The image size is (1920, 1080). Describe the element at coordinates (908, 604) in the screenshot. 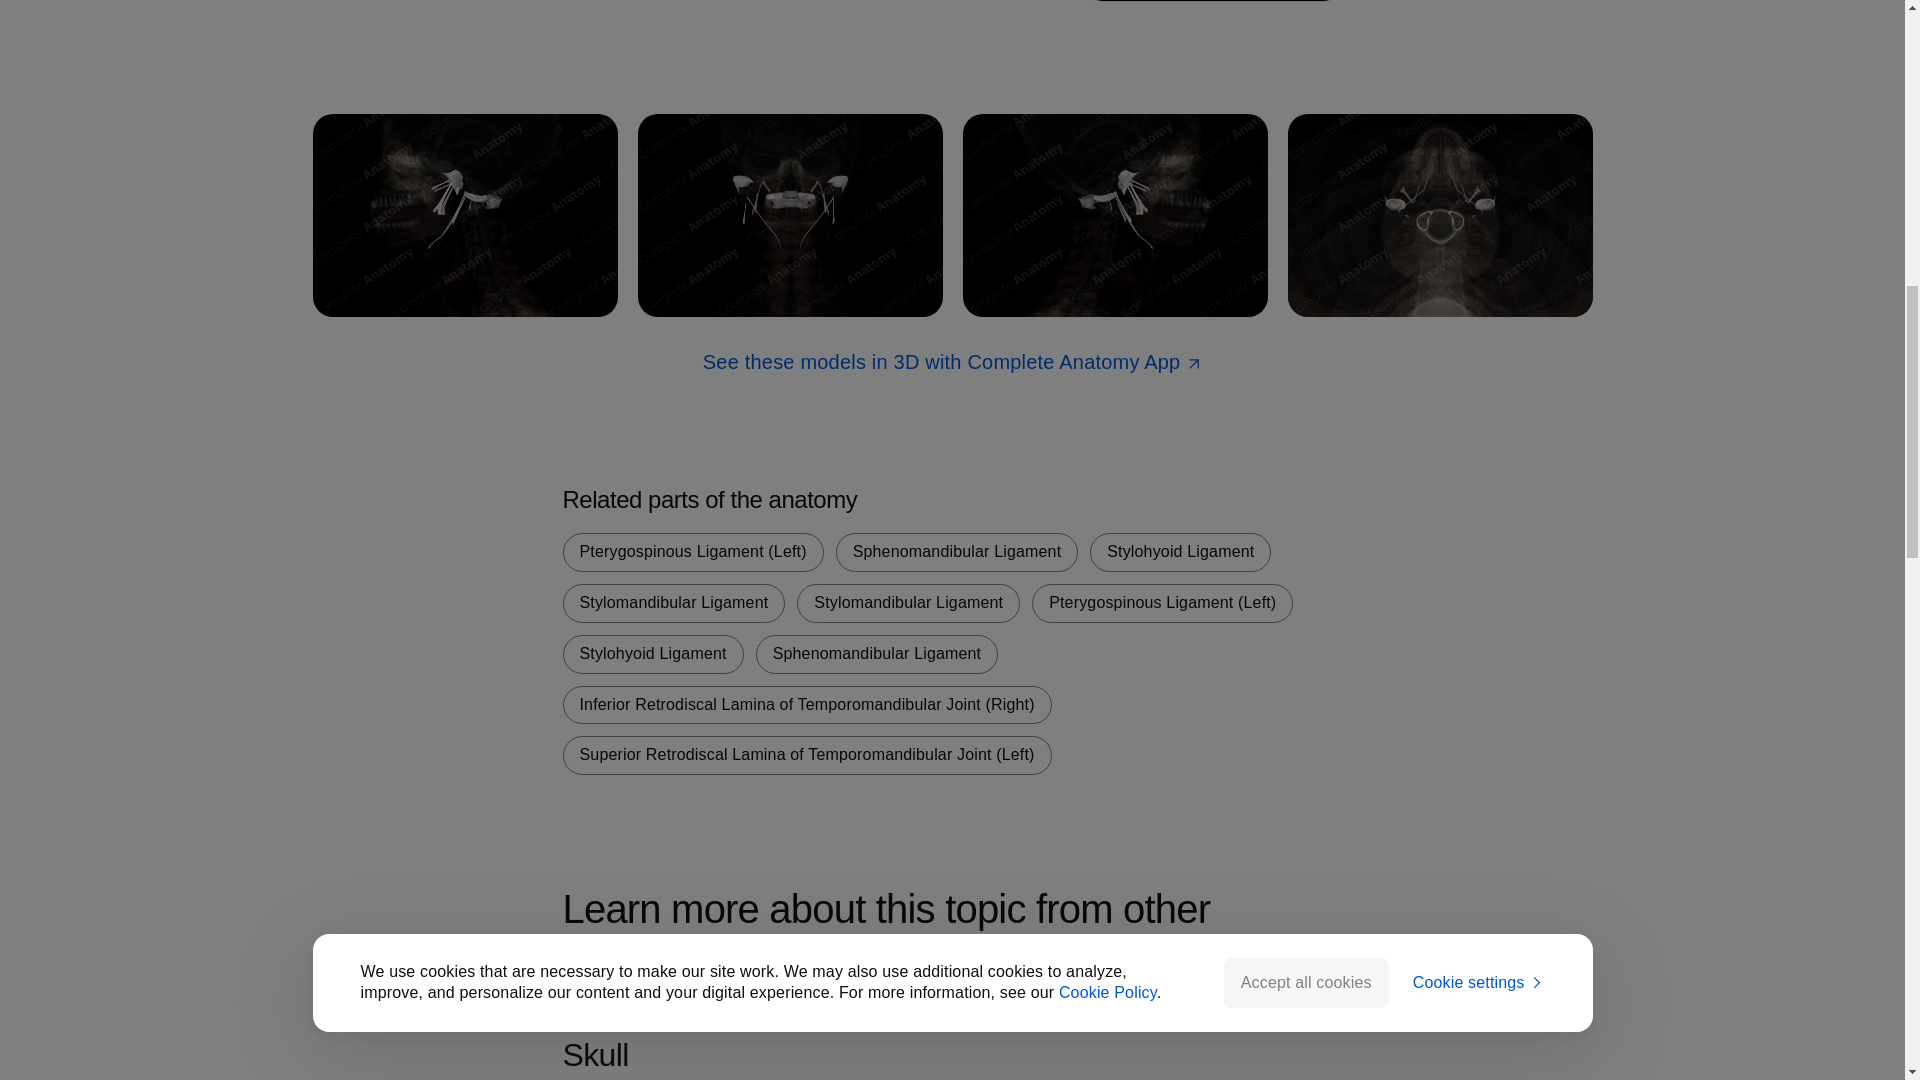

I see `Stylomandibular Ligament` at that location.